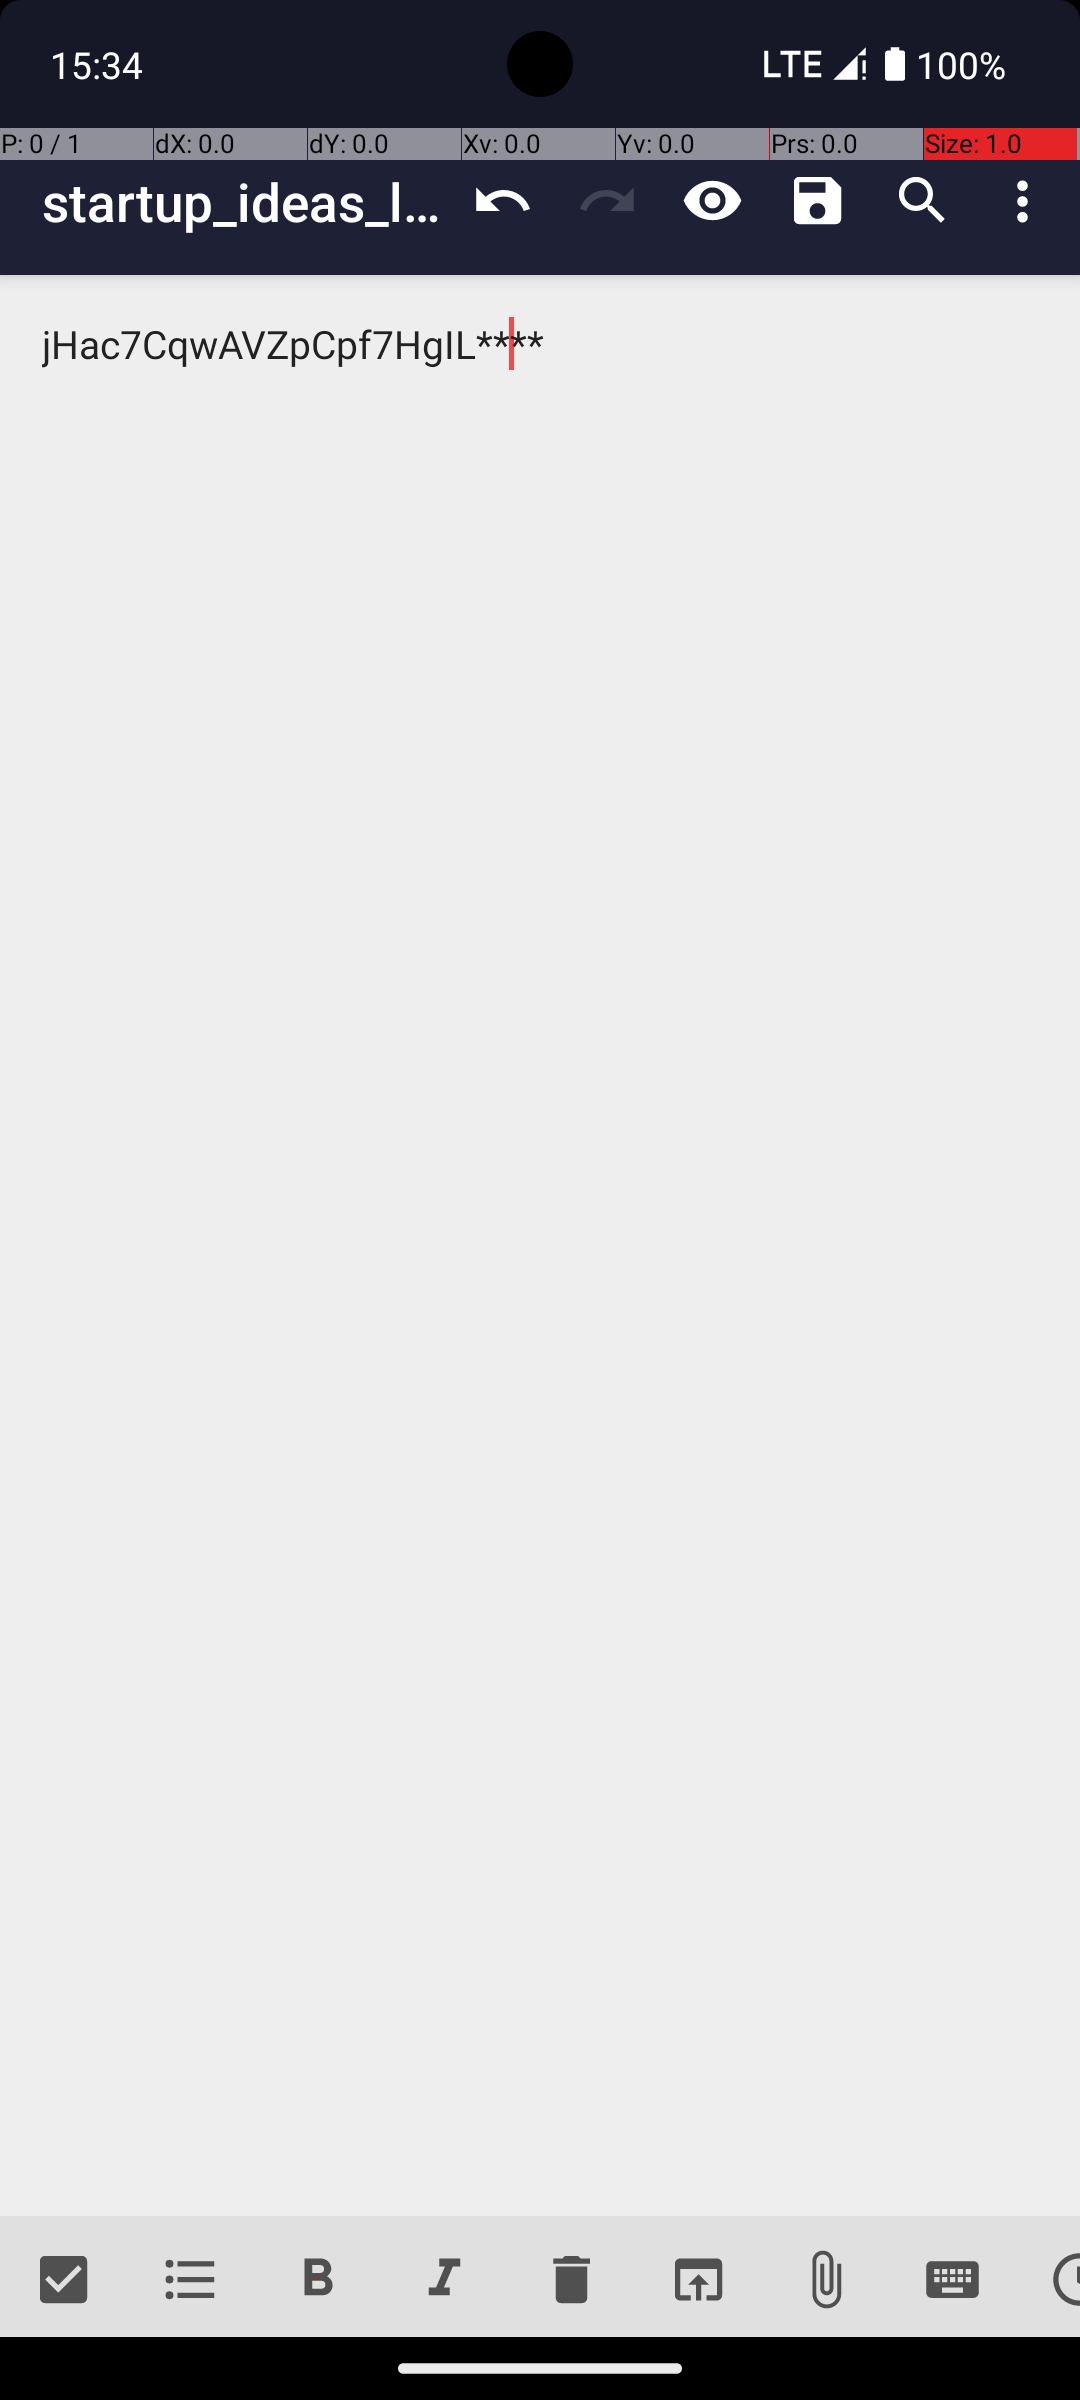 The image size is (1080, 2400). What do you see at coordinates (540, 1246) in the screenshot?
I see `jHac7CqwAVZpCpf7HgIL****` at bounding box center [540, 1246].